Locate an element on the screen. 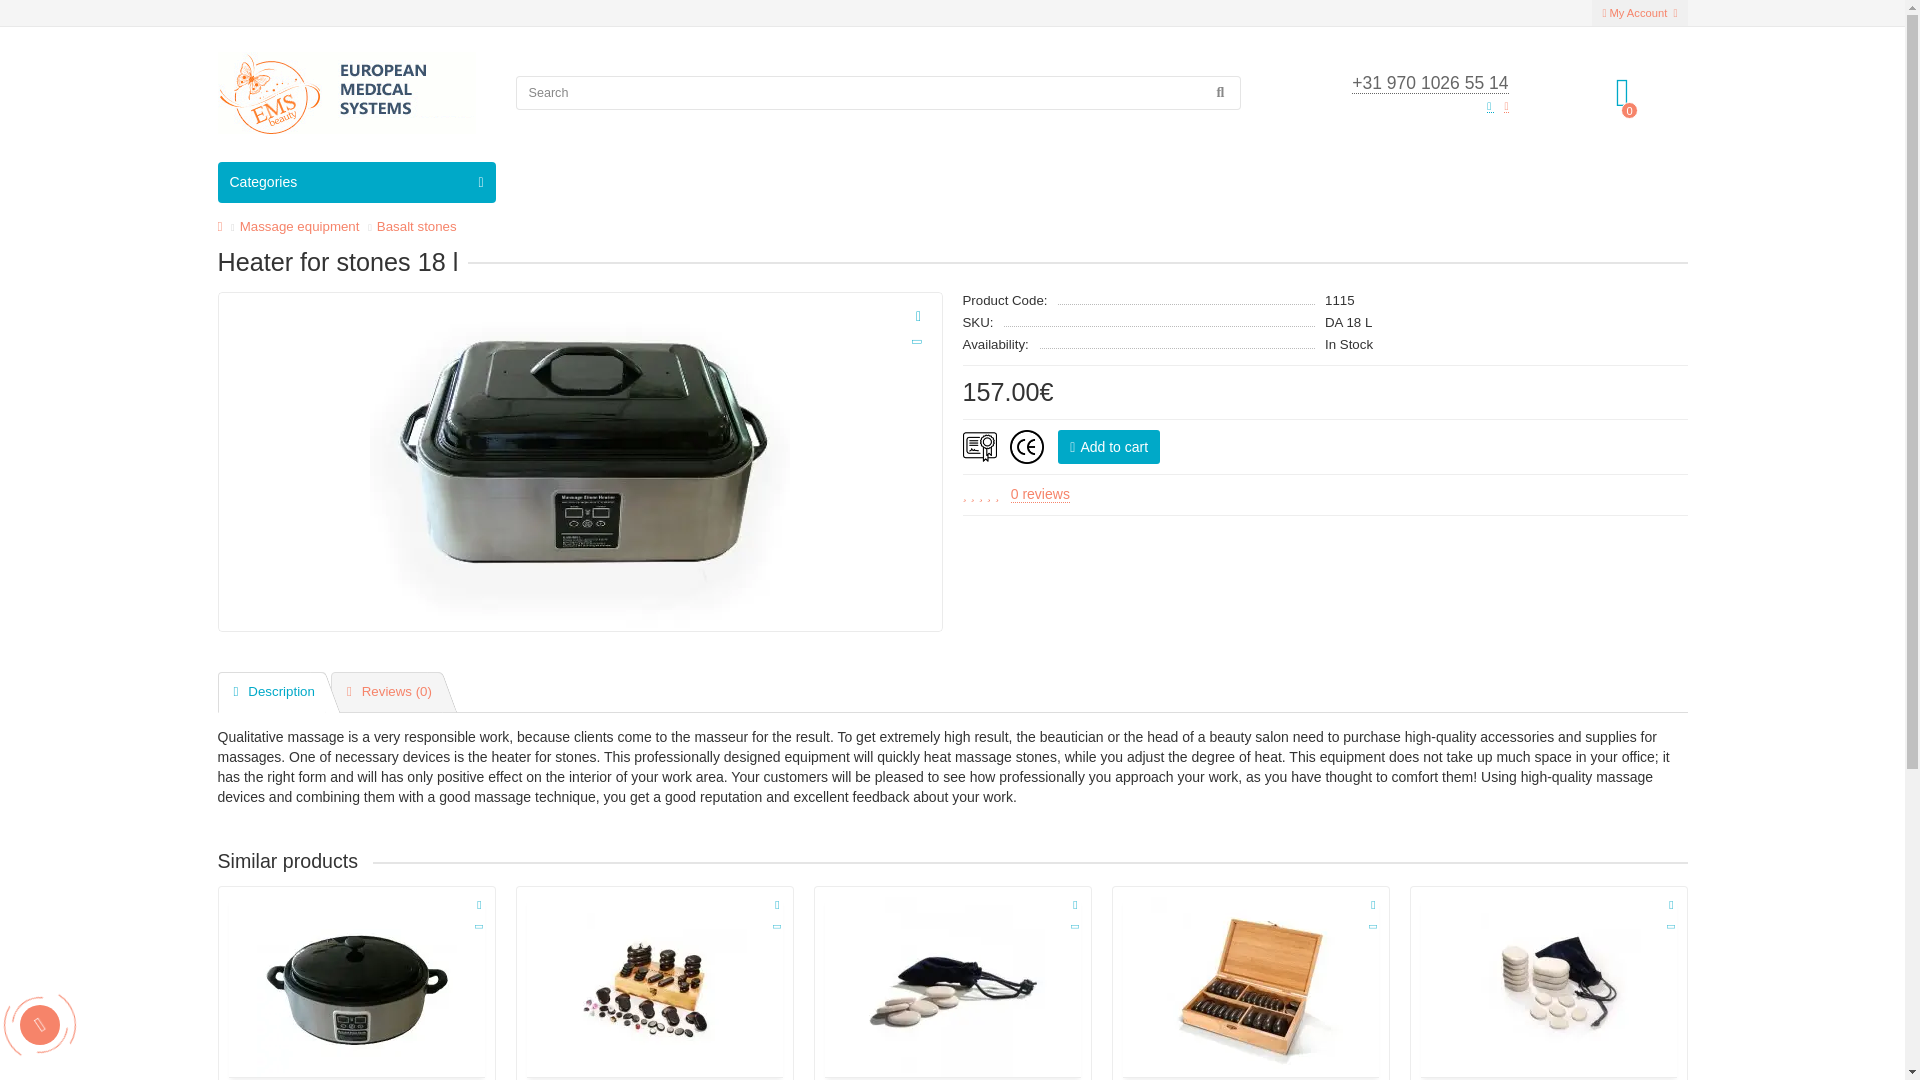 This screenshot has height=1080, width=1920. Massage equipment is located at coordinates (300, 226).